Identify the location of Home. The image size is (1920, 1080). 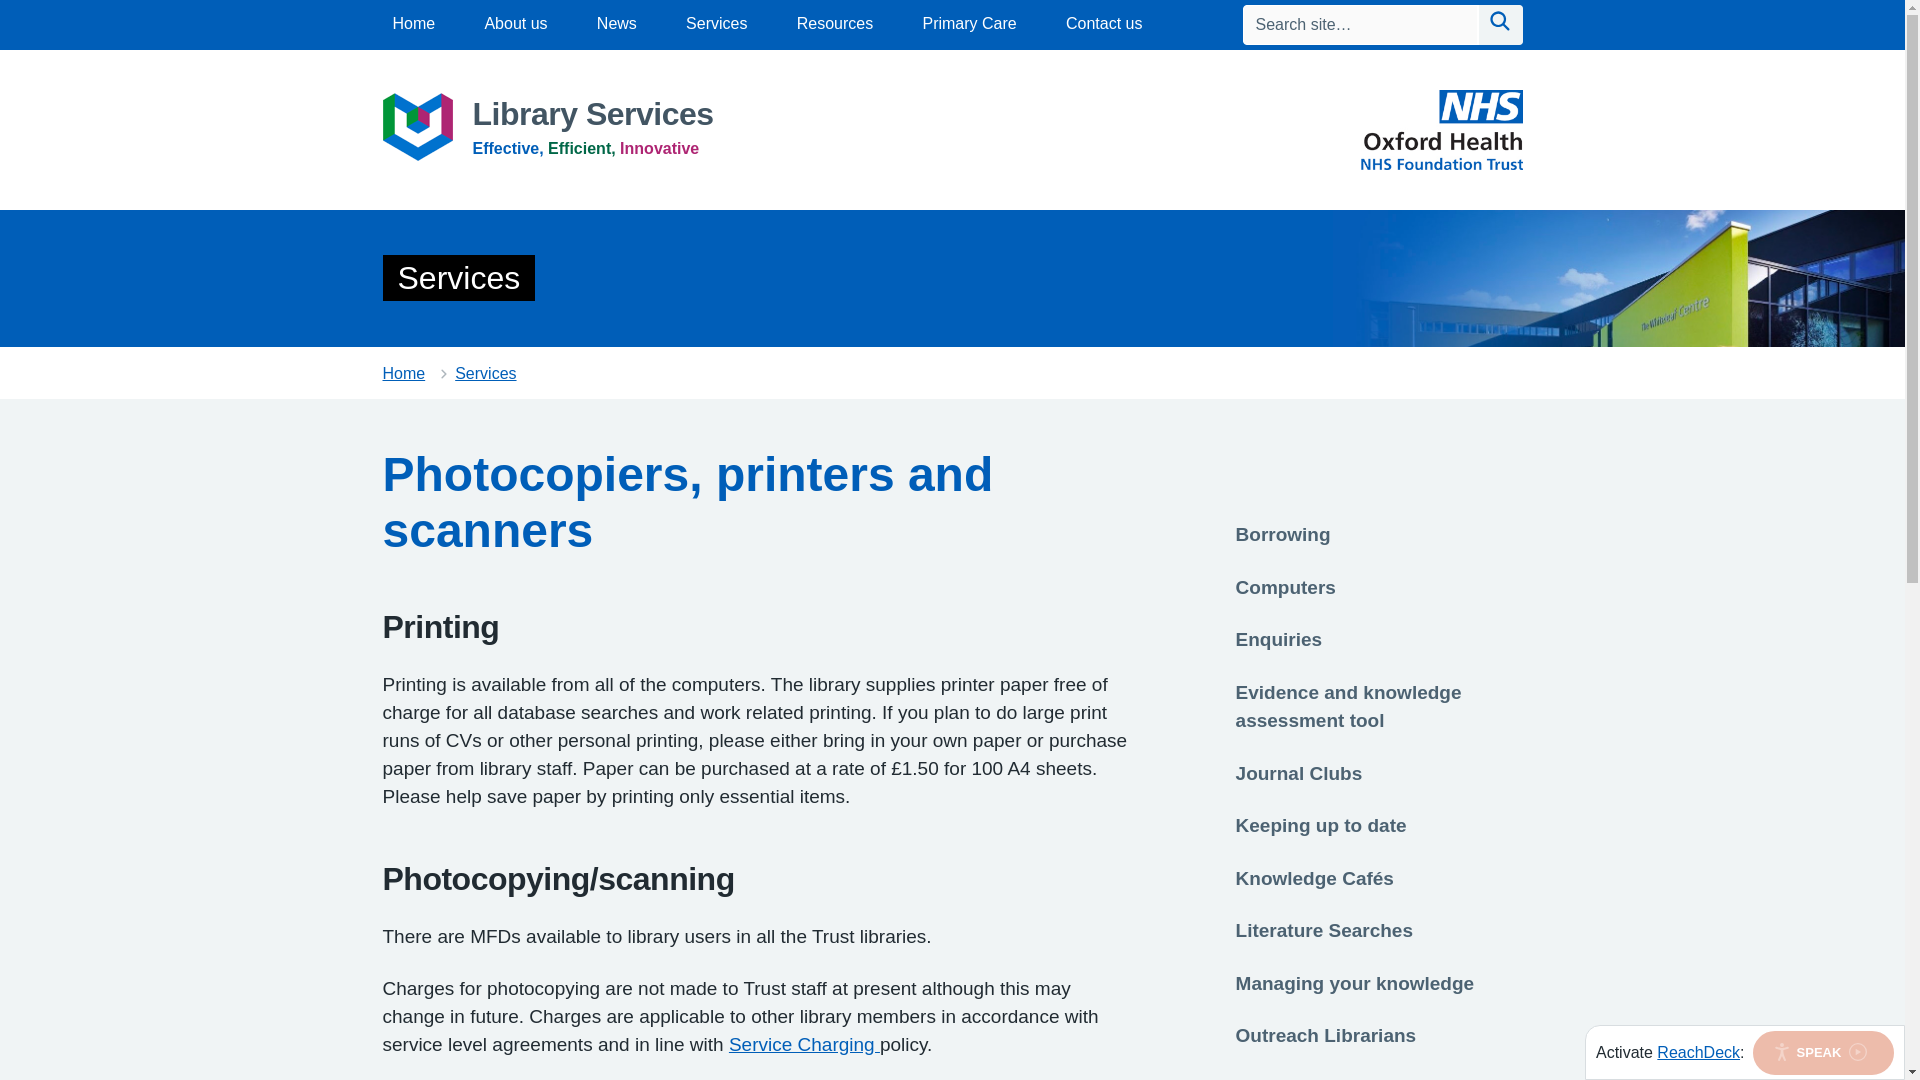
(413, 23).